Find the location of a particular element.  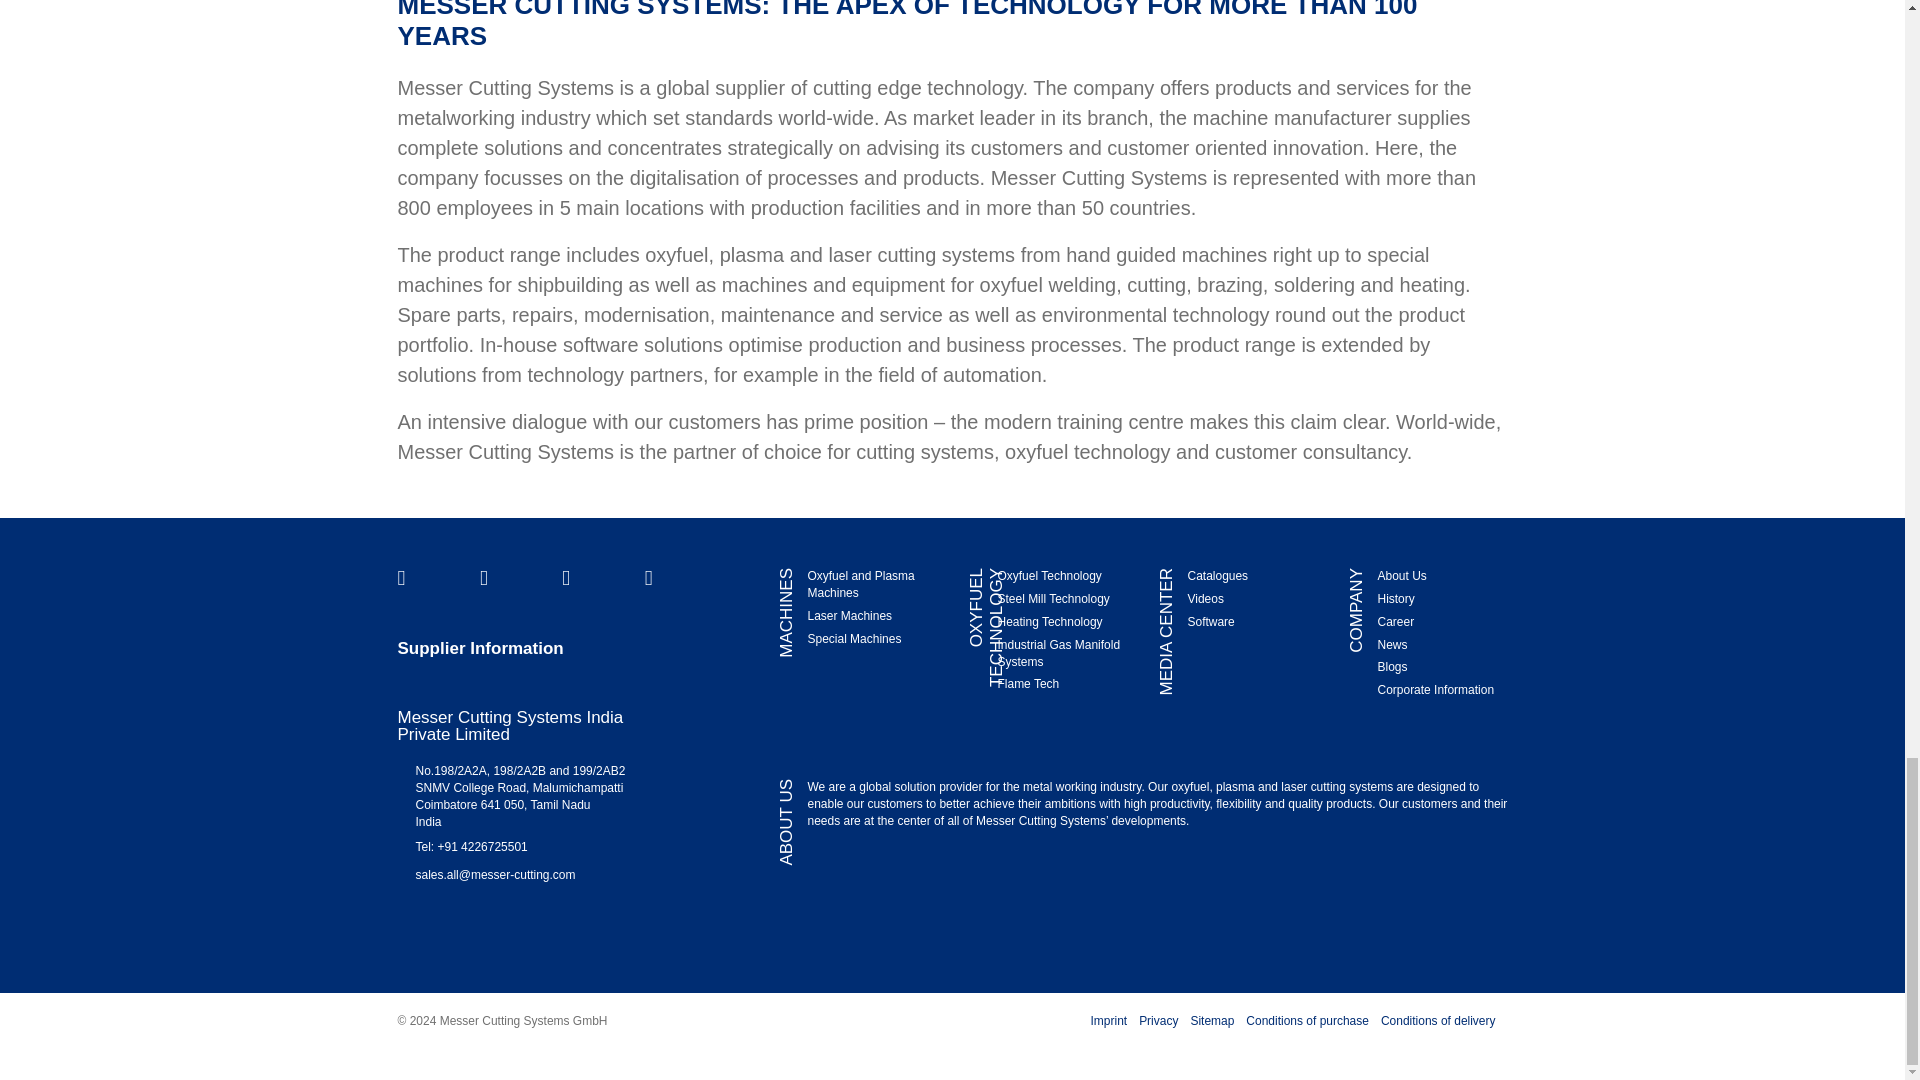

Supplier Information is located at coordinates (480, 648).